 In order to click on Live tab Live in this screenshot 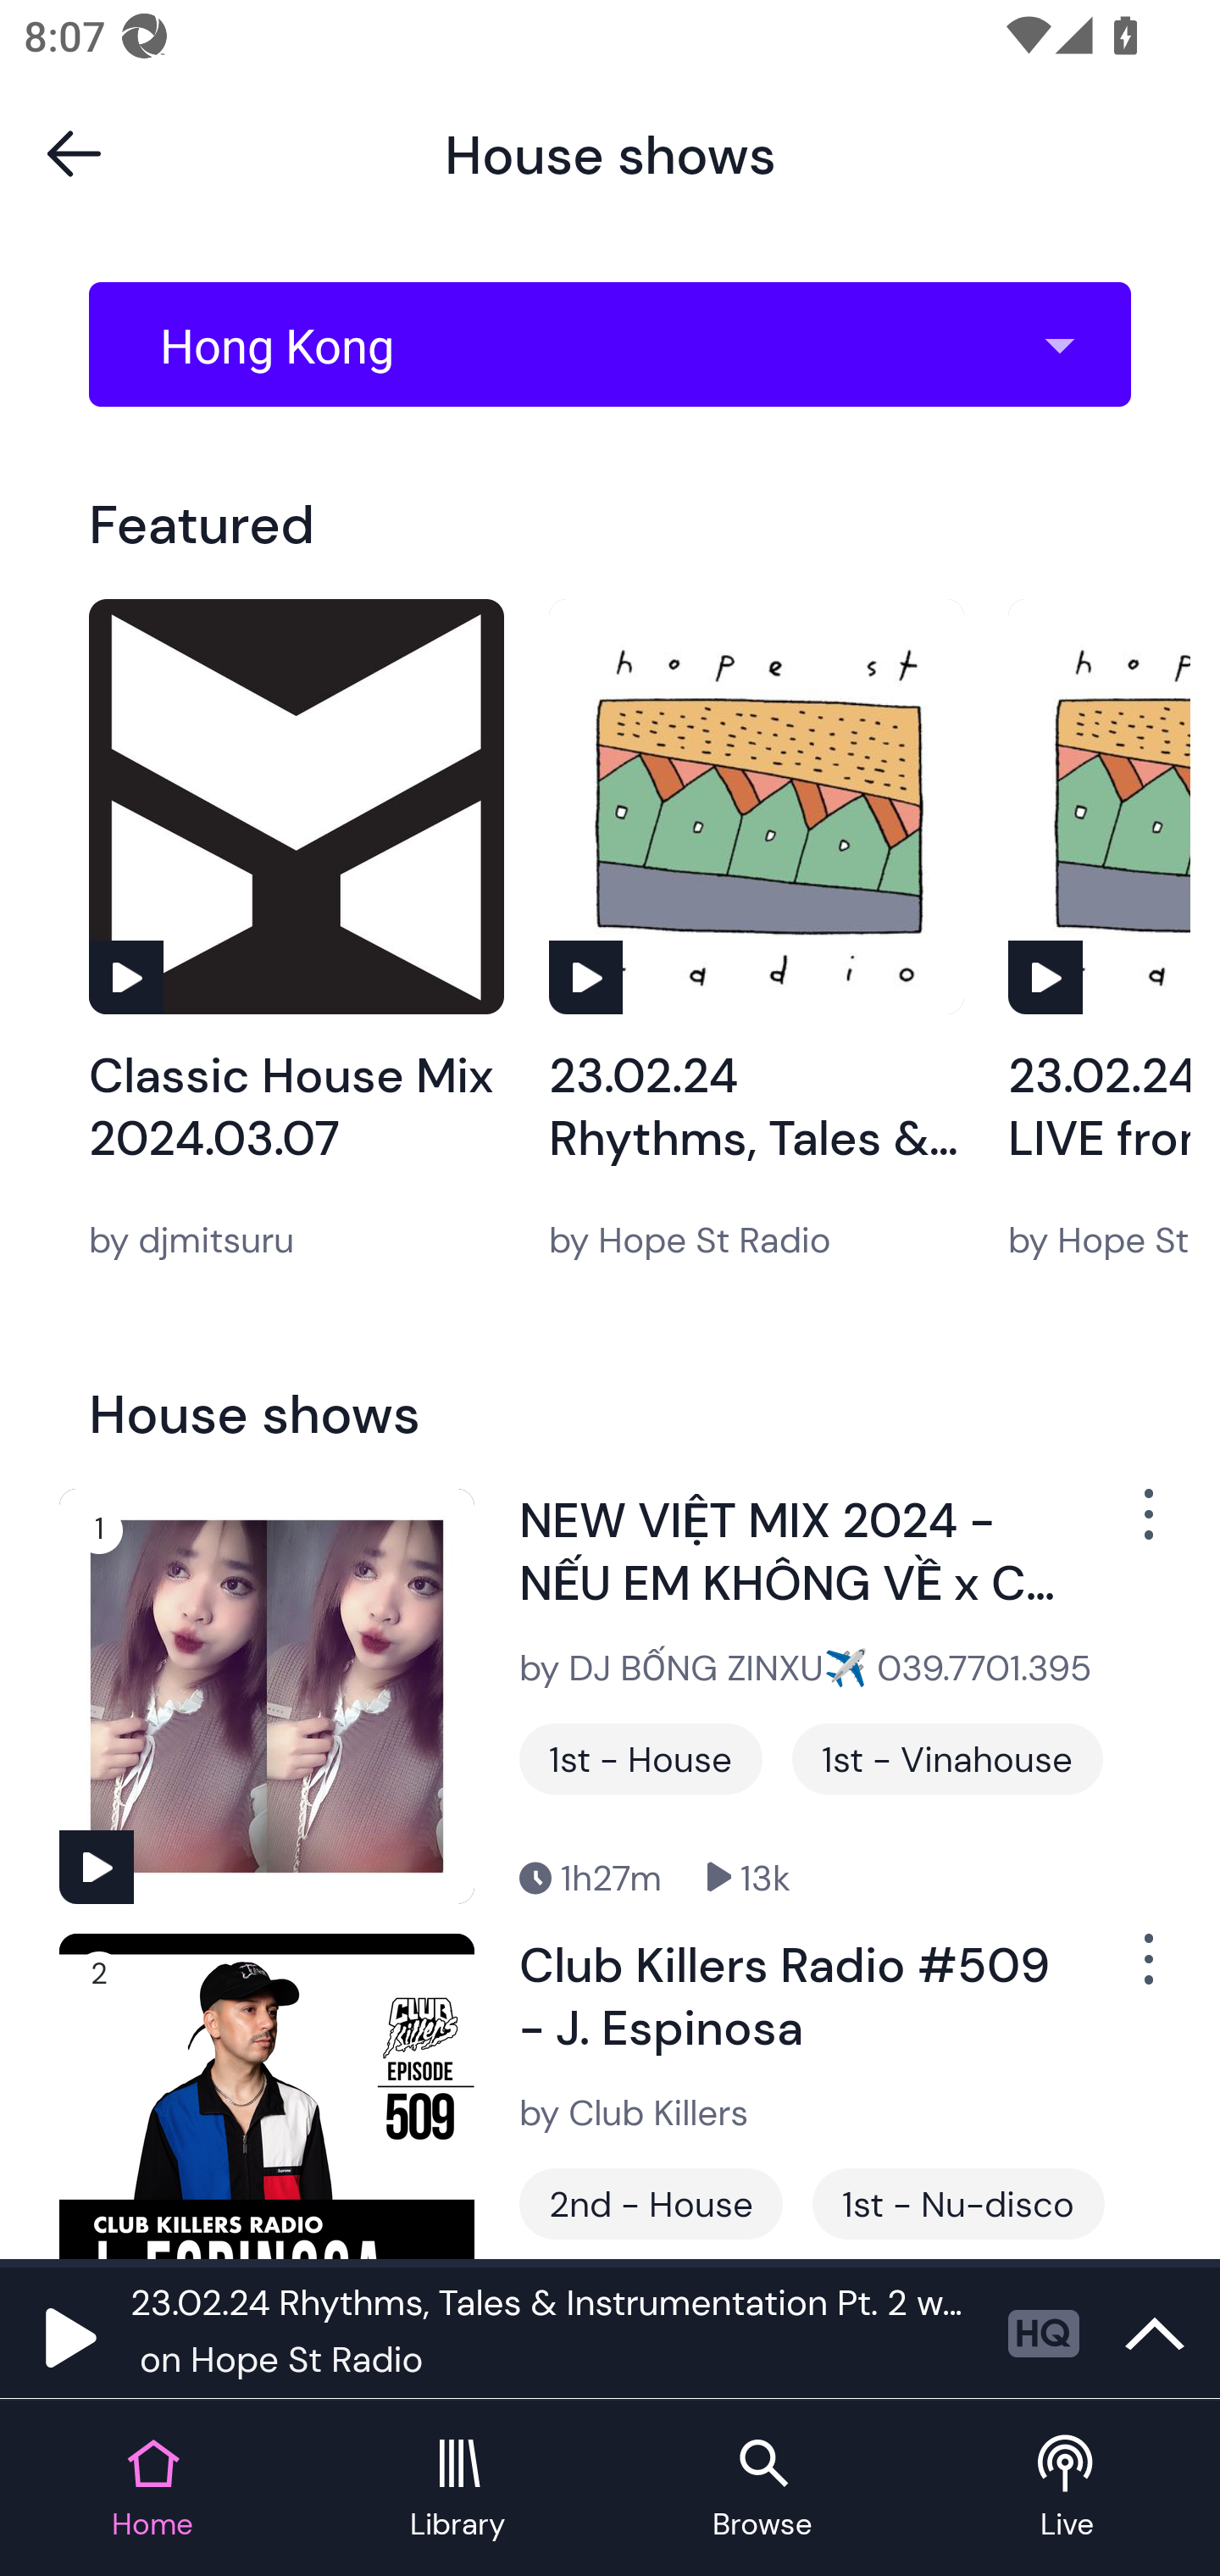, I will do `click(1067, 2490)`.